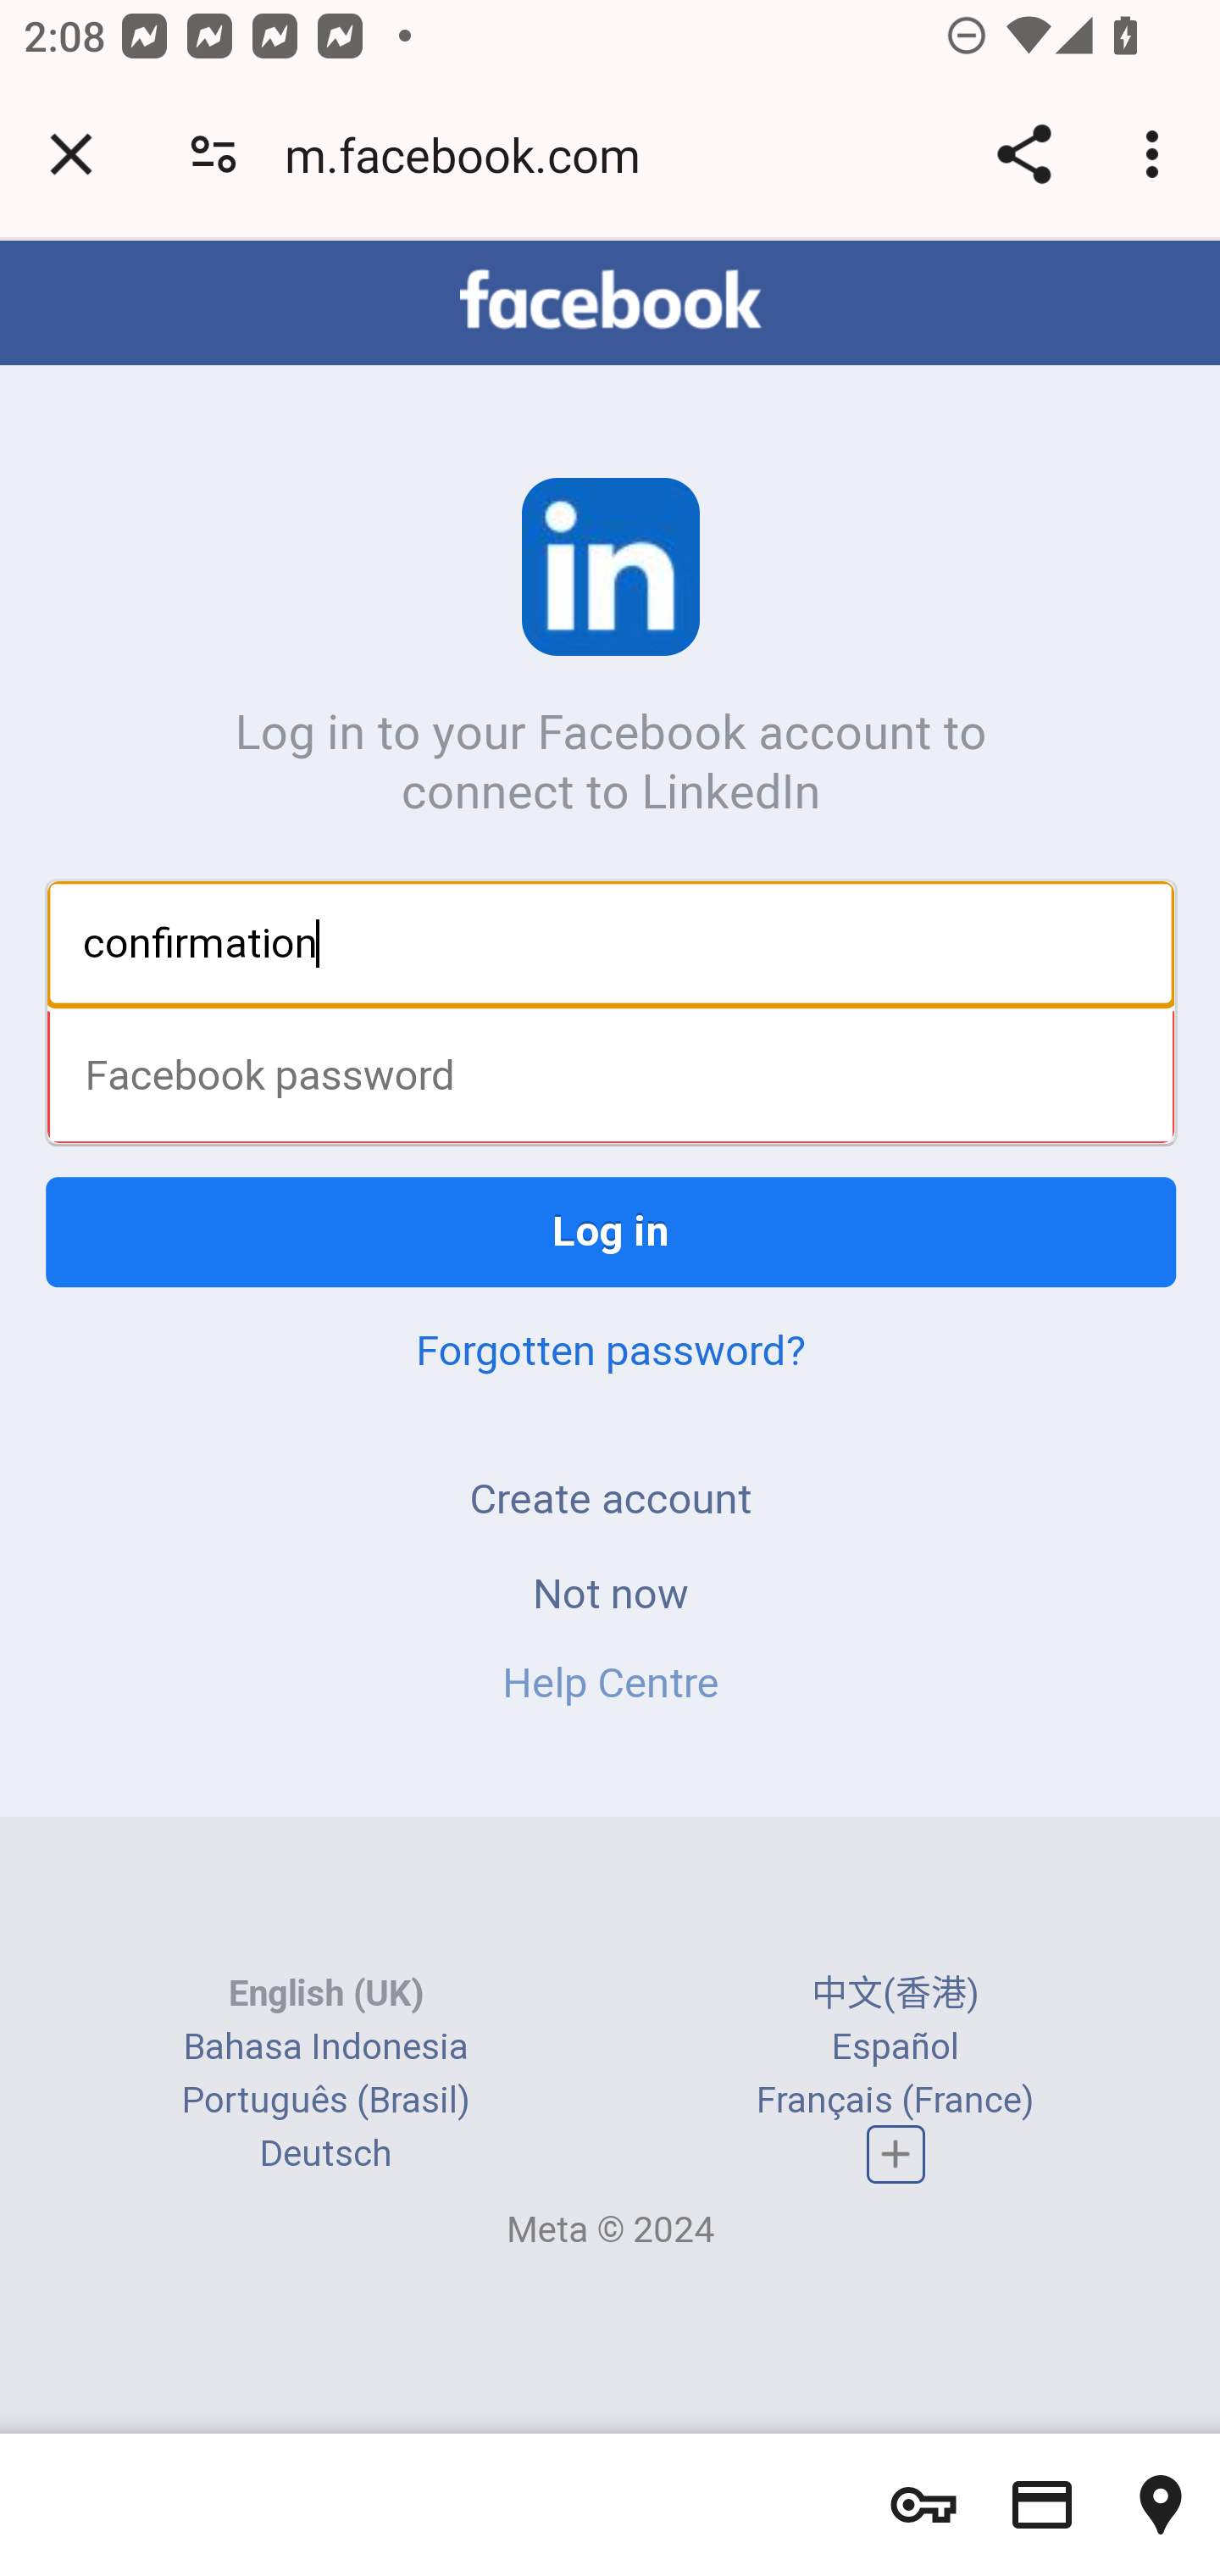  I want to click on Forgotten password?, so click(610, 1353).